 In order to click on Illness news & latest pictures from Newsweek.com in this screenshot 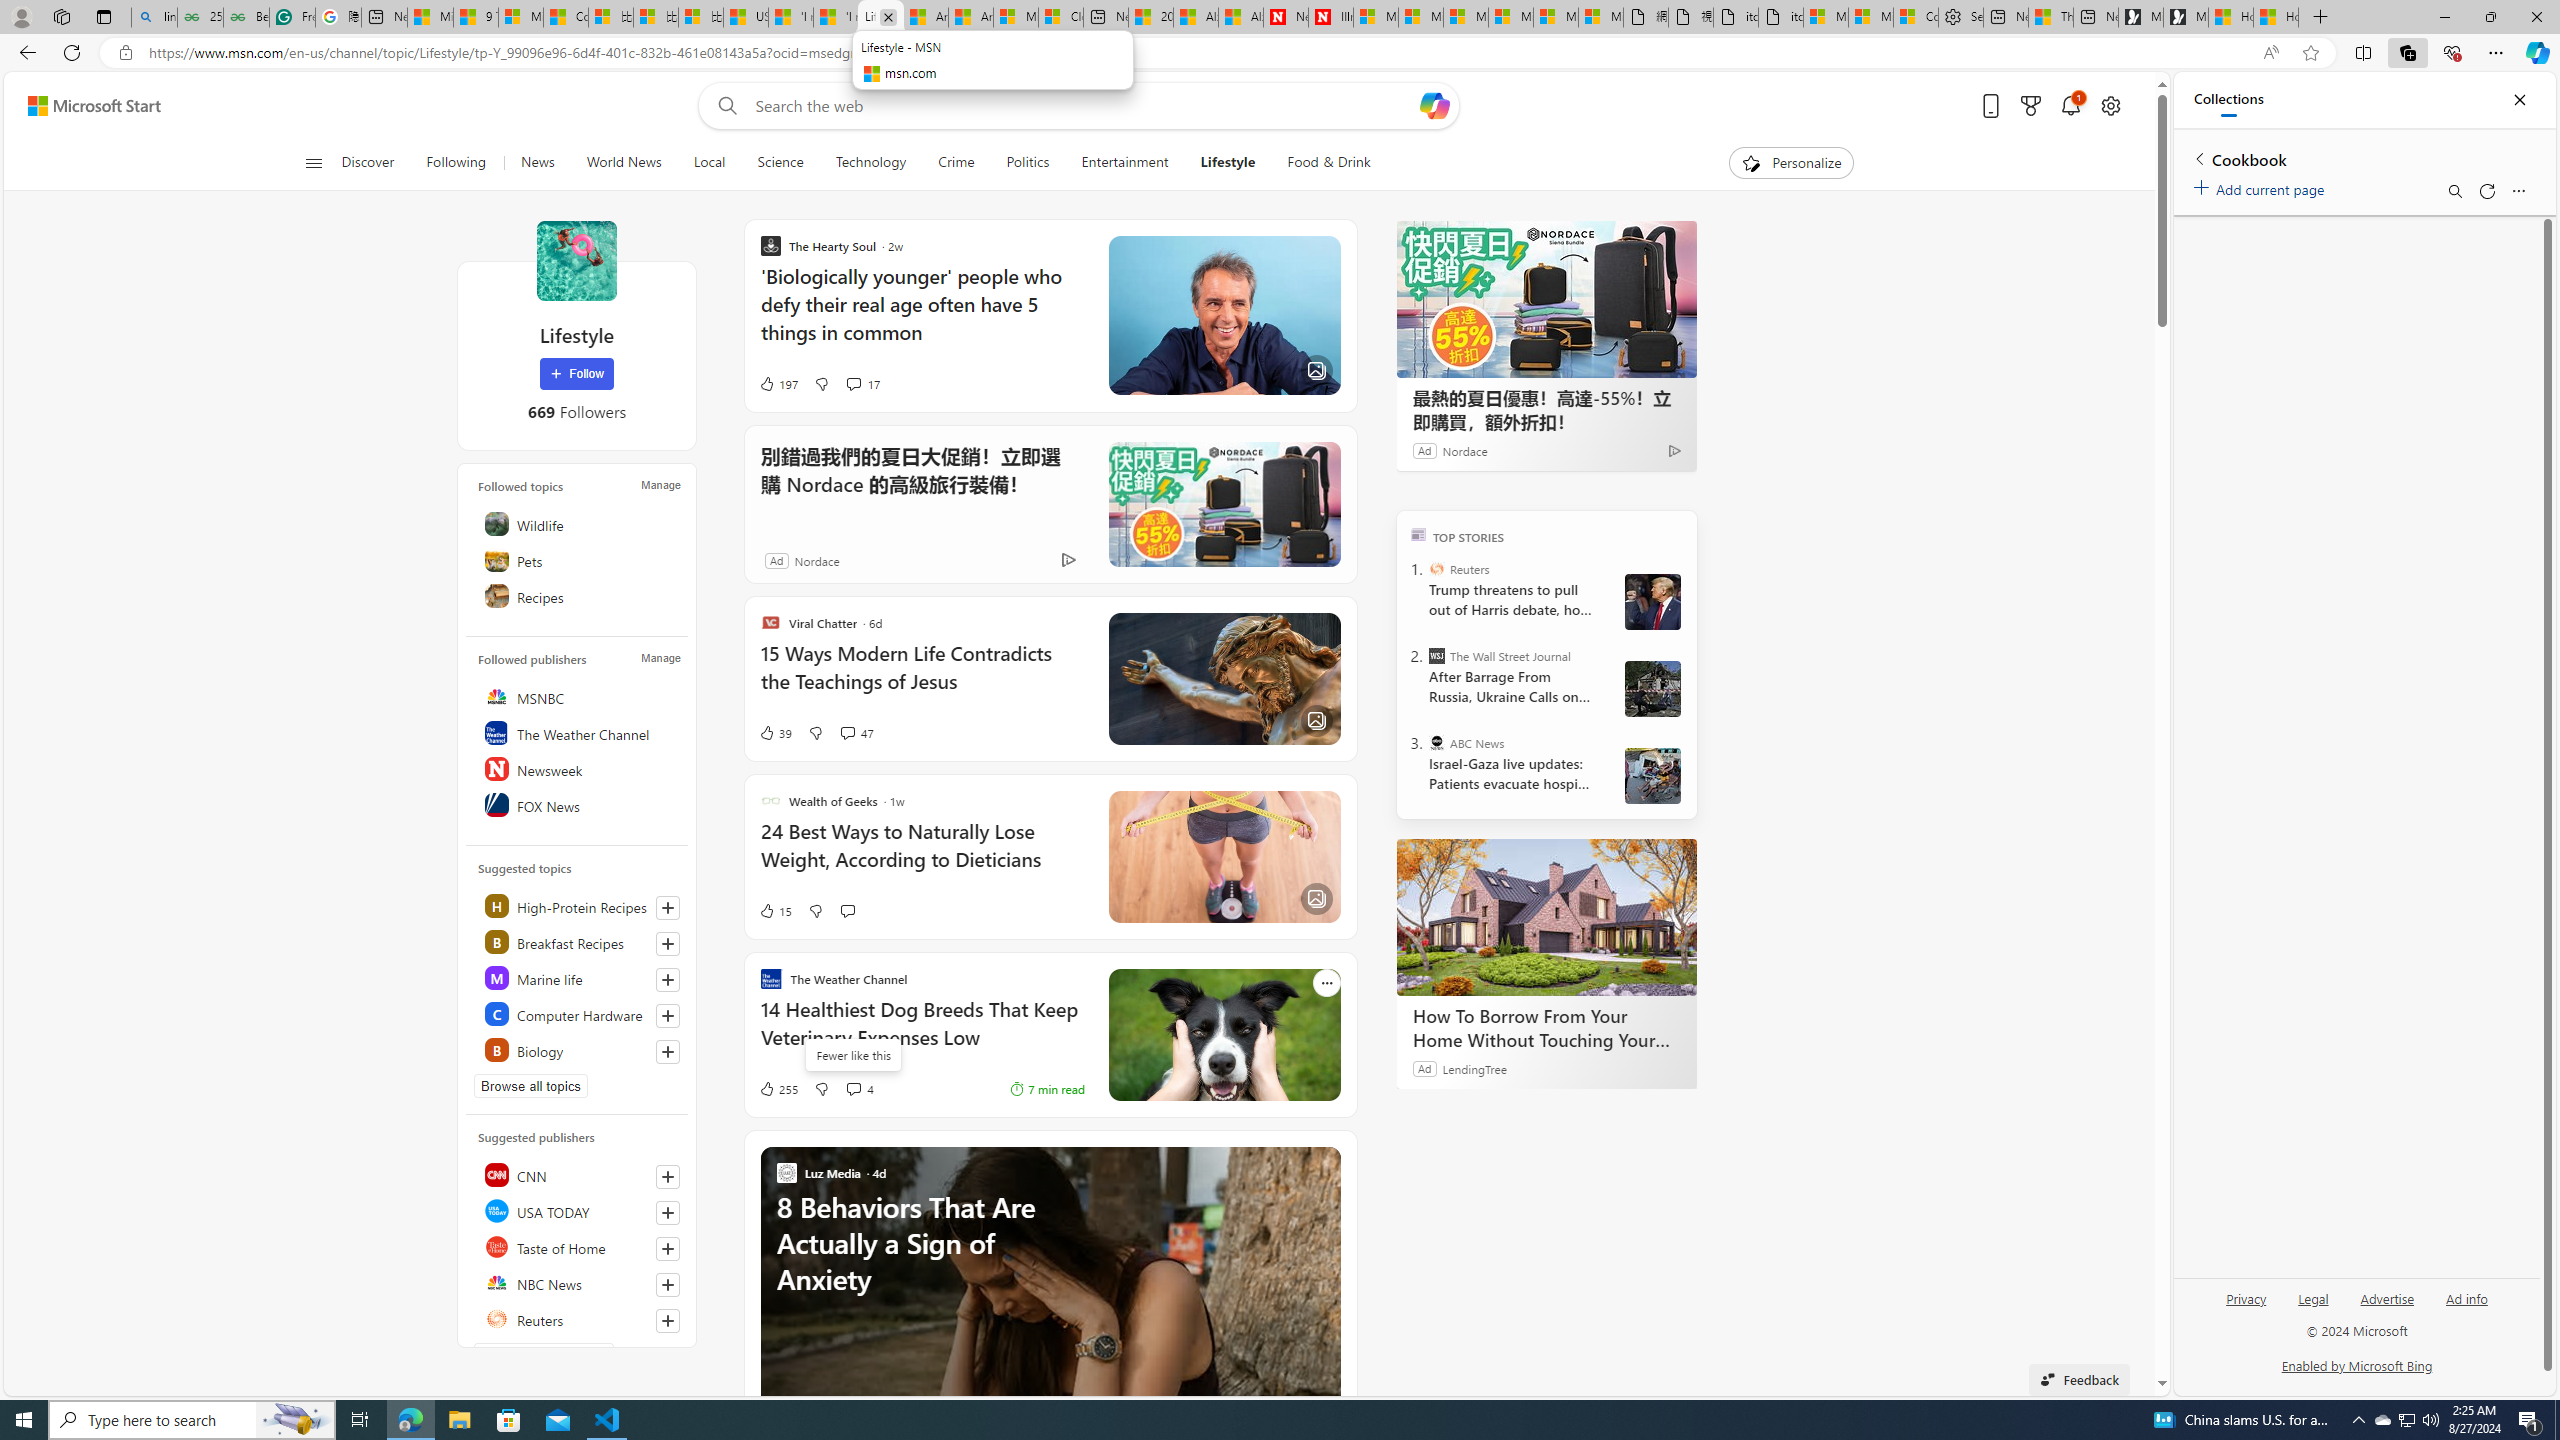, I will do `click(1330, 17)`.